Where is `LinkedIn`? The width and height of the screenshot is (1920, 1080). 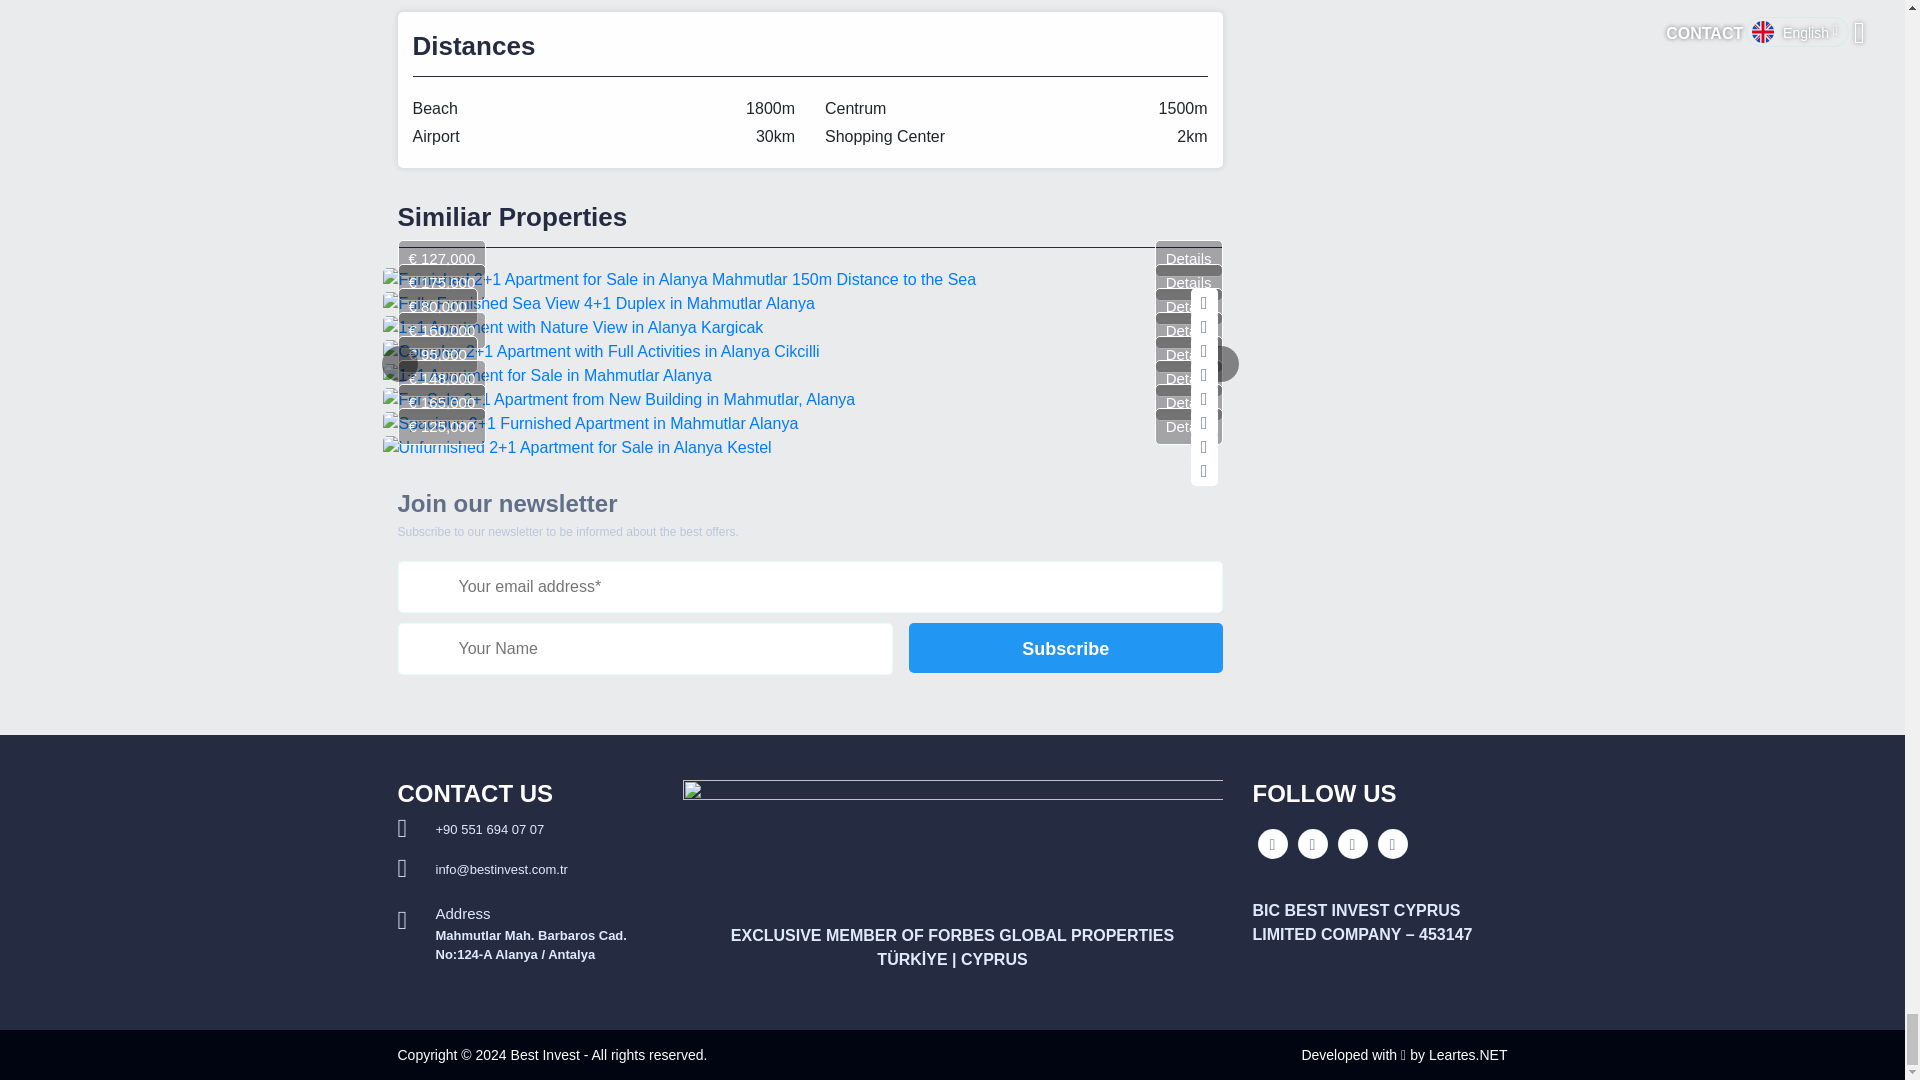 LinkedIn is located at coordinates (1392, 844).